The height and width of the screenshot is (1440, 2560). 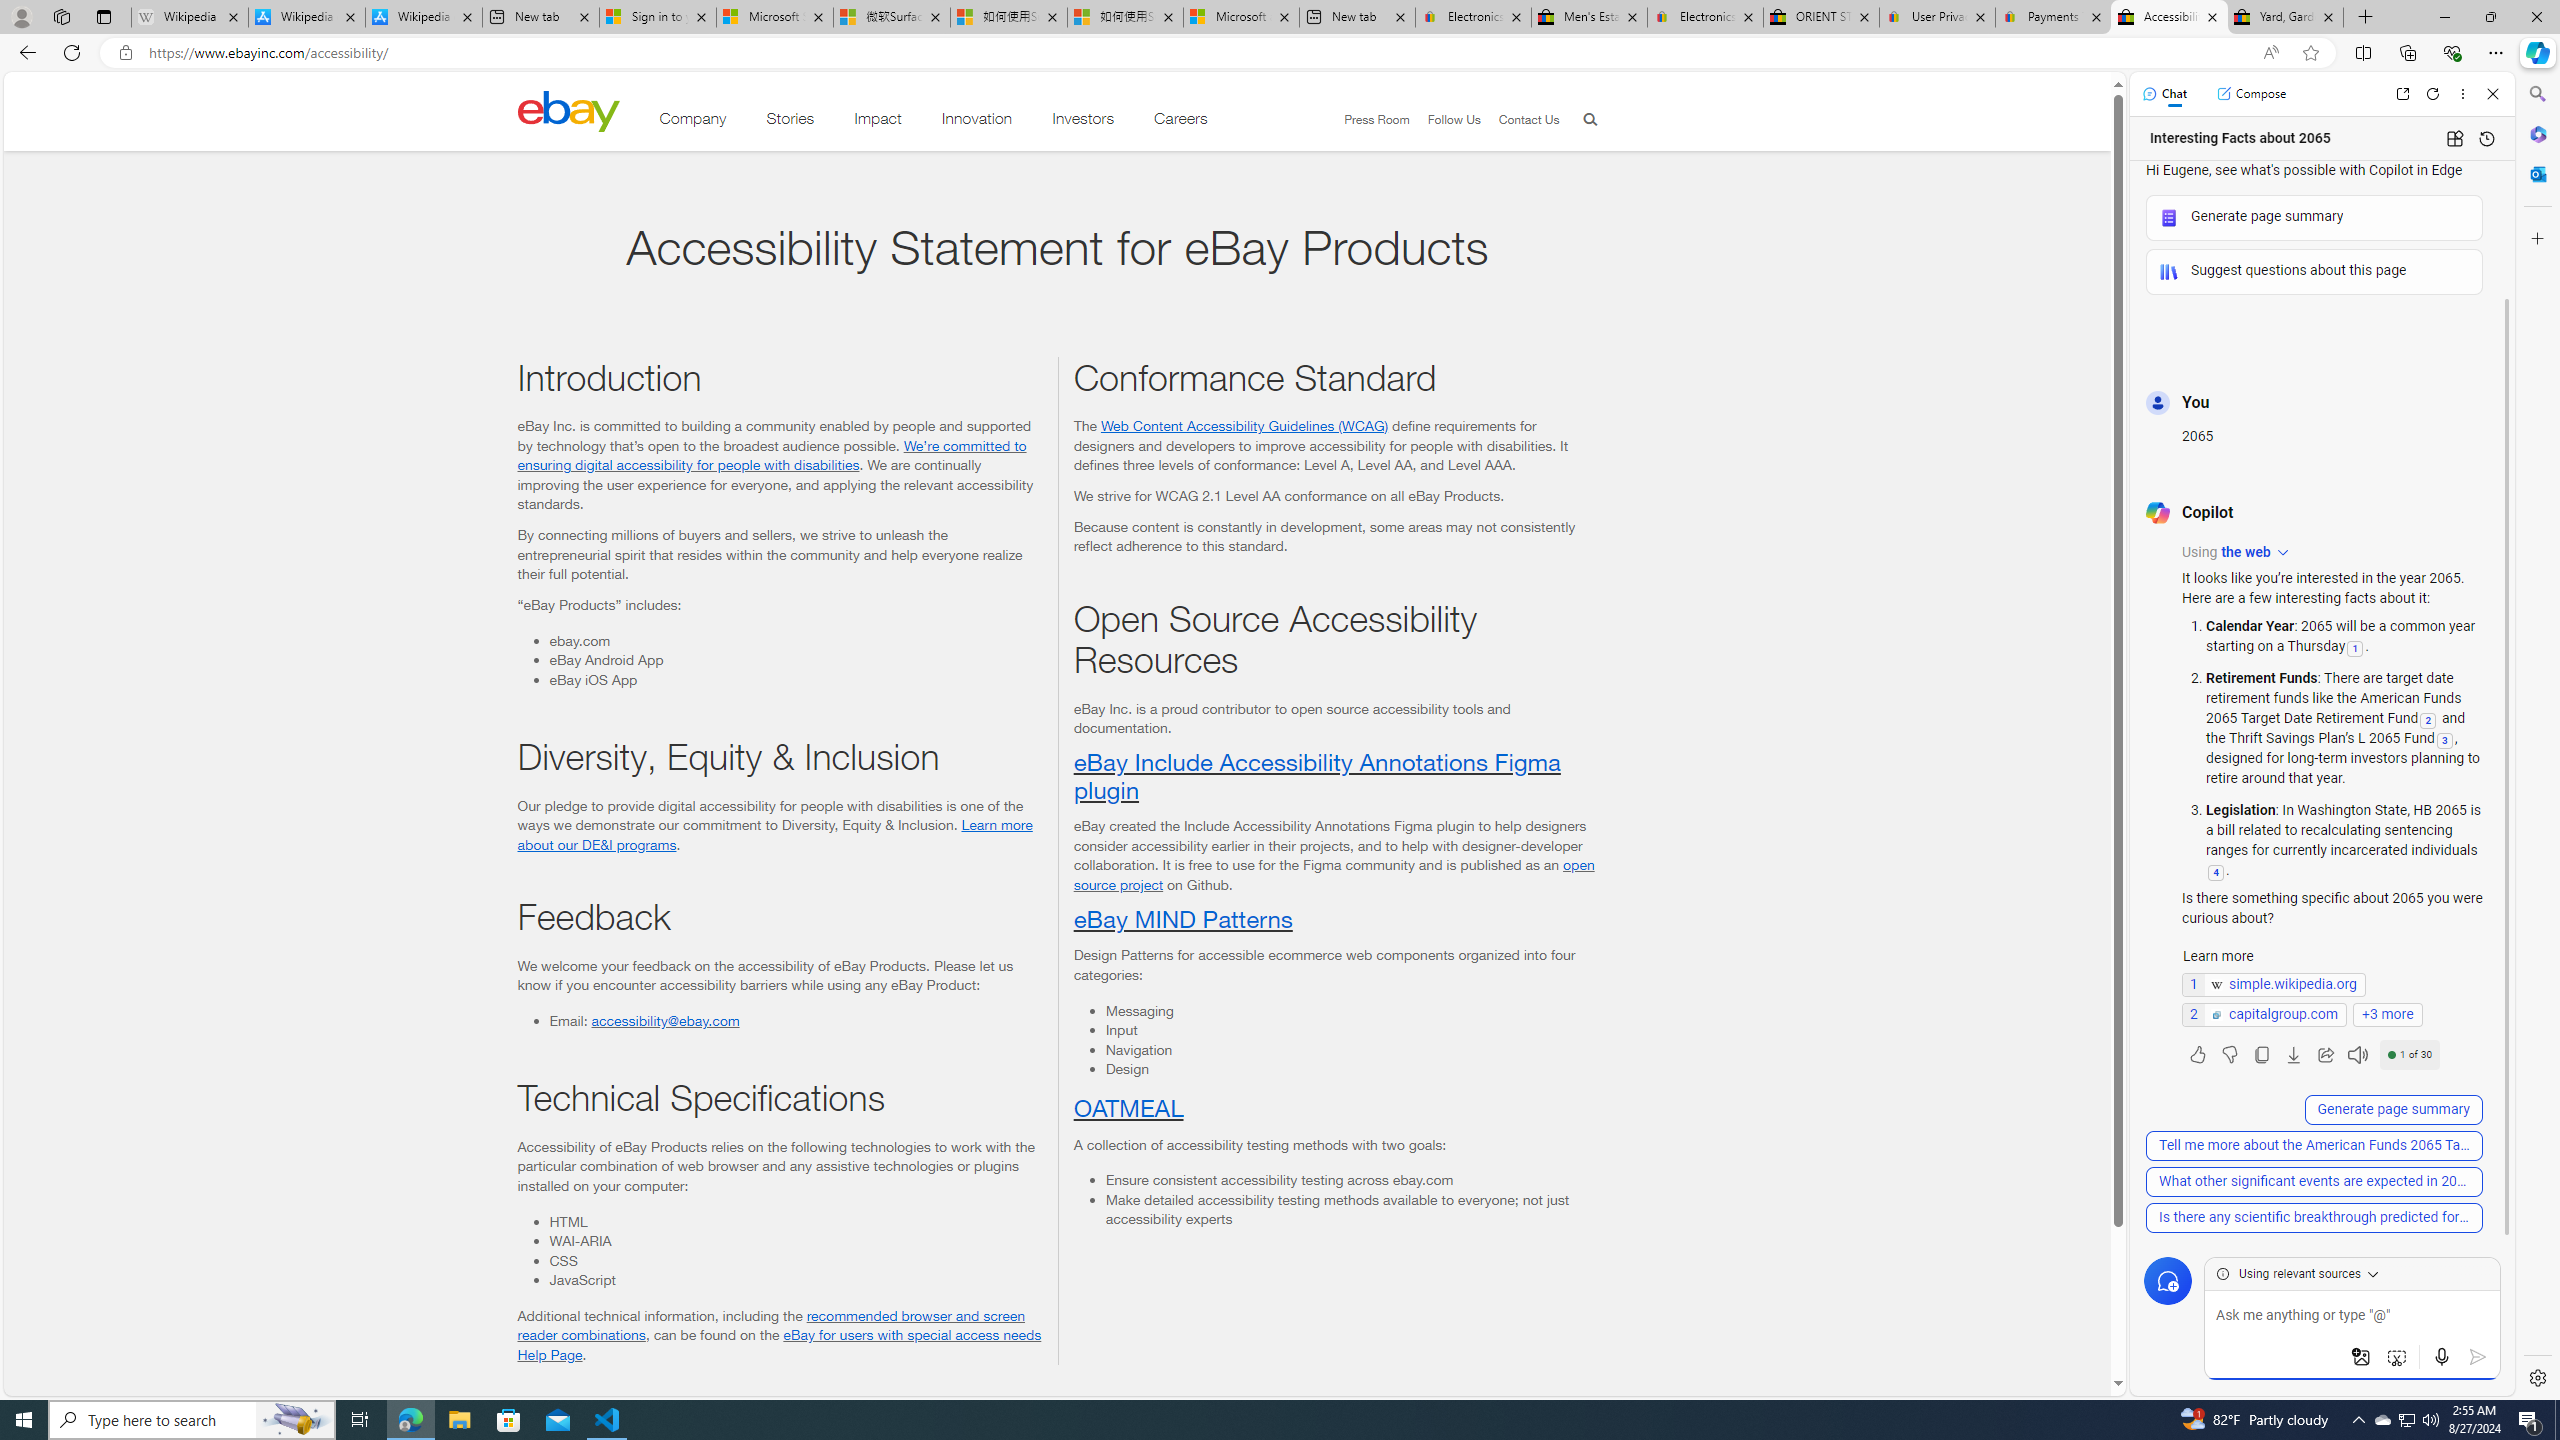 I want to click on Wikipedia - Sleeping, so click(x=189, y=17).